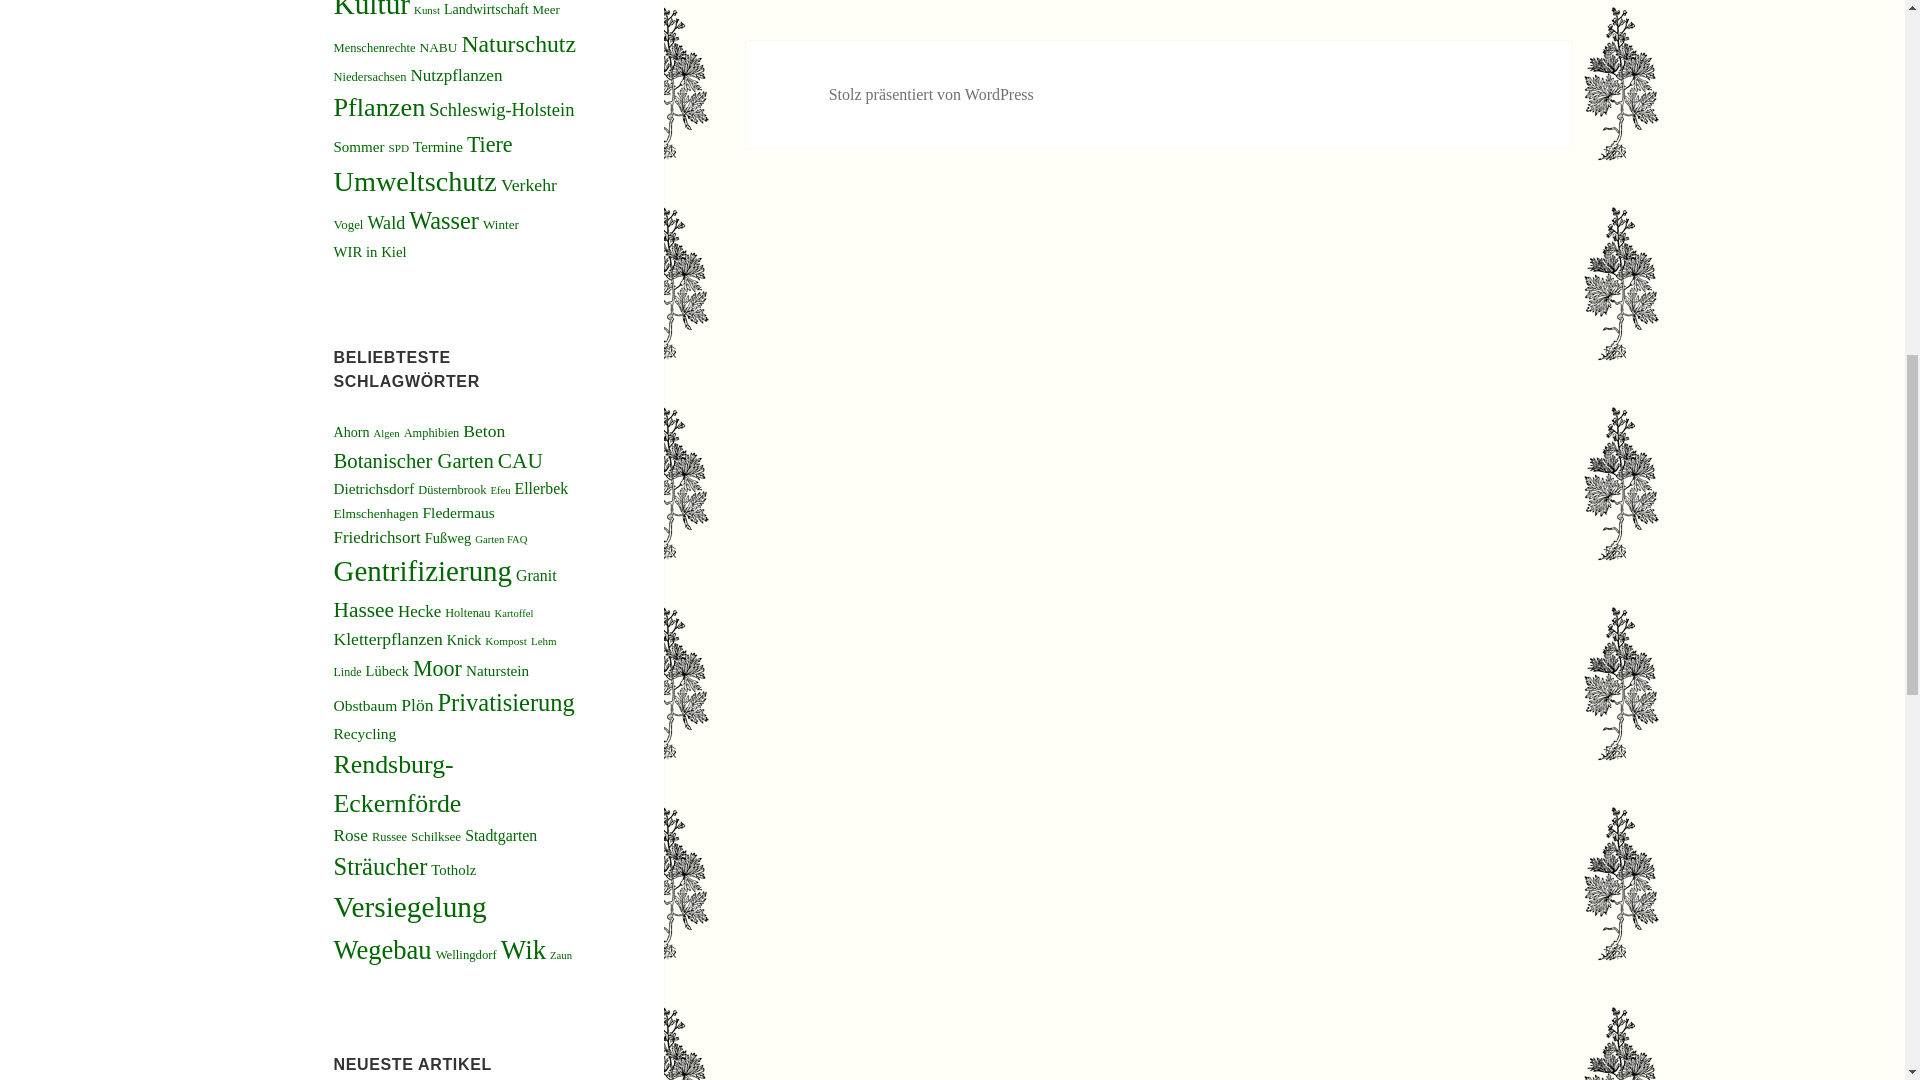  What do you see at coordinates (426, 10) in the screenshot?
I see `Kunst` at bounding box center [426, 10].